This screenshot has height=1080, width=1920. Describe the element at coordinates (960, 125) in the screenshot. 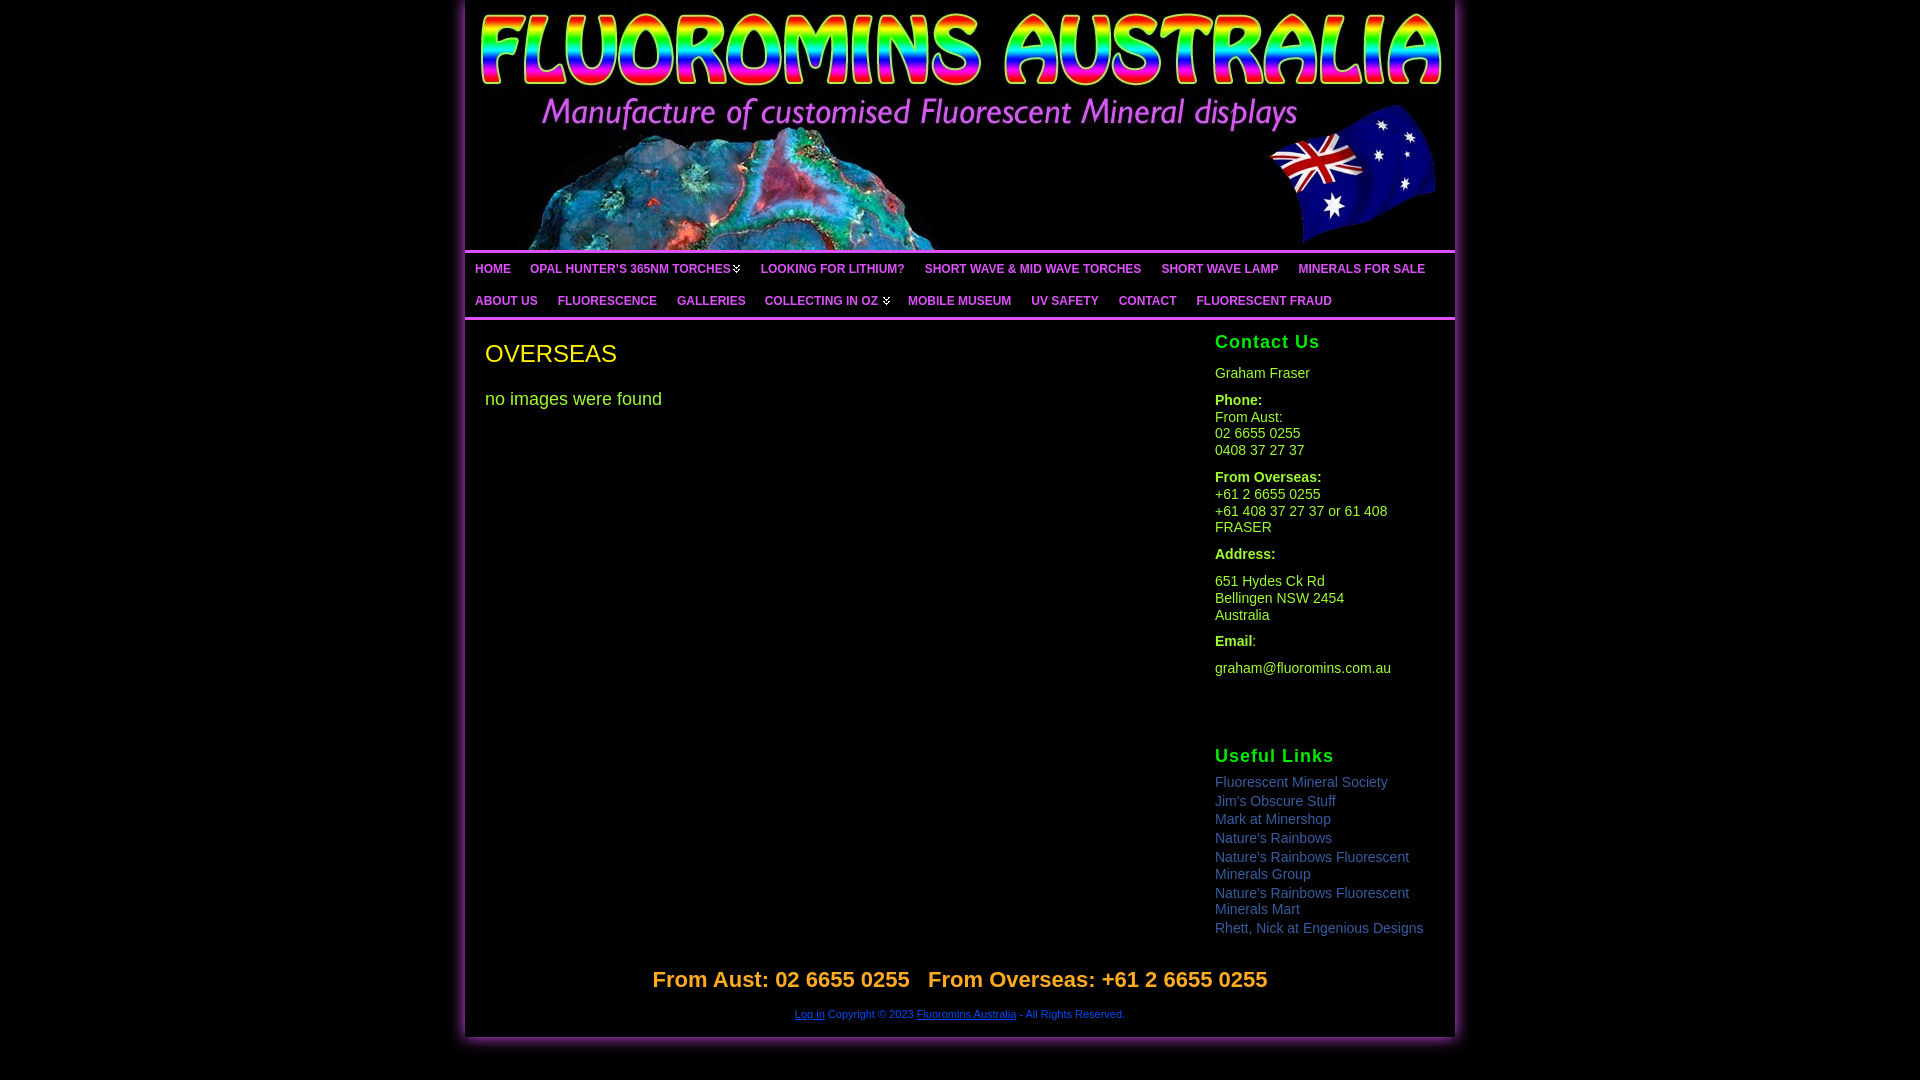

I see ` ` at that location.